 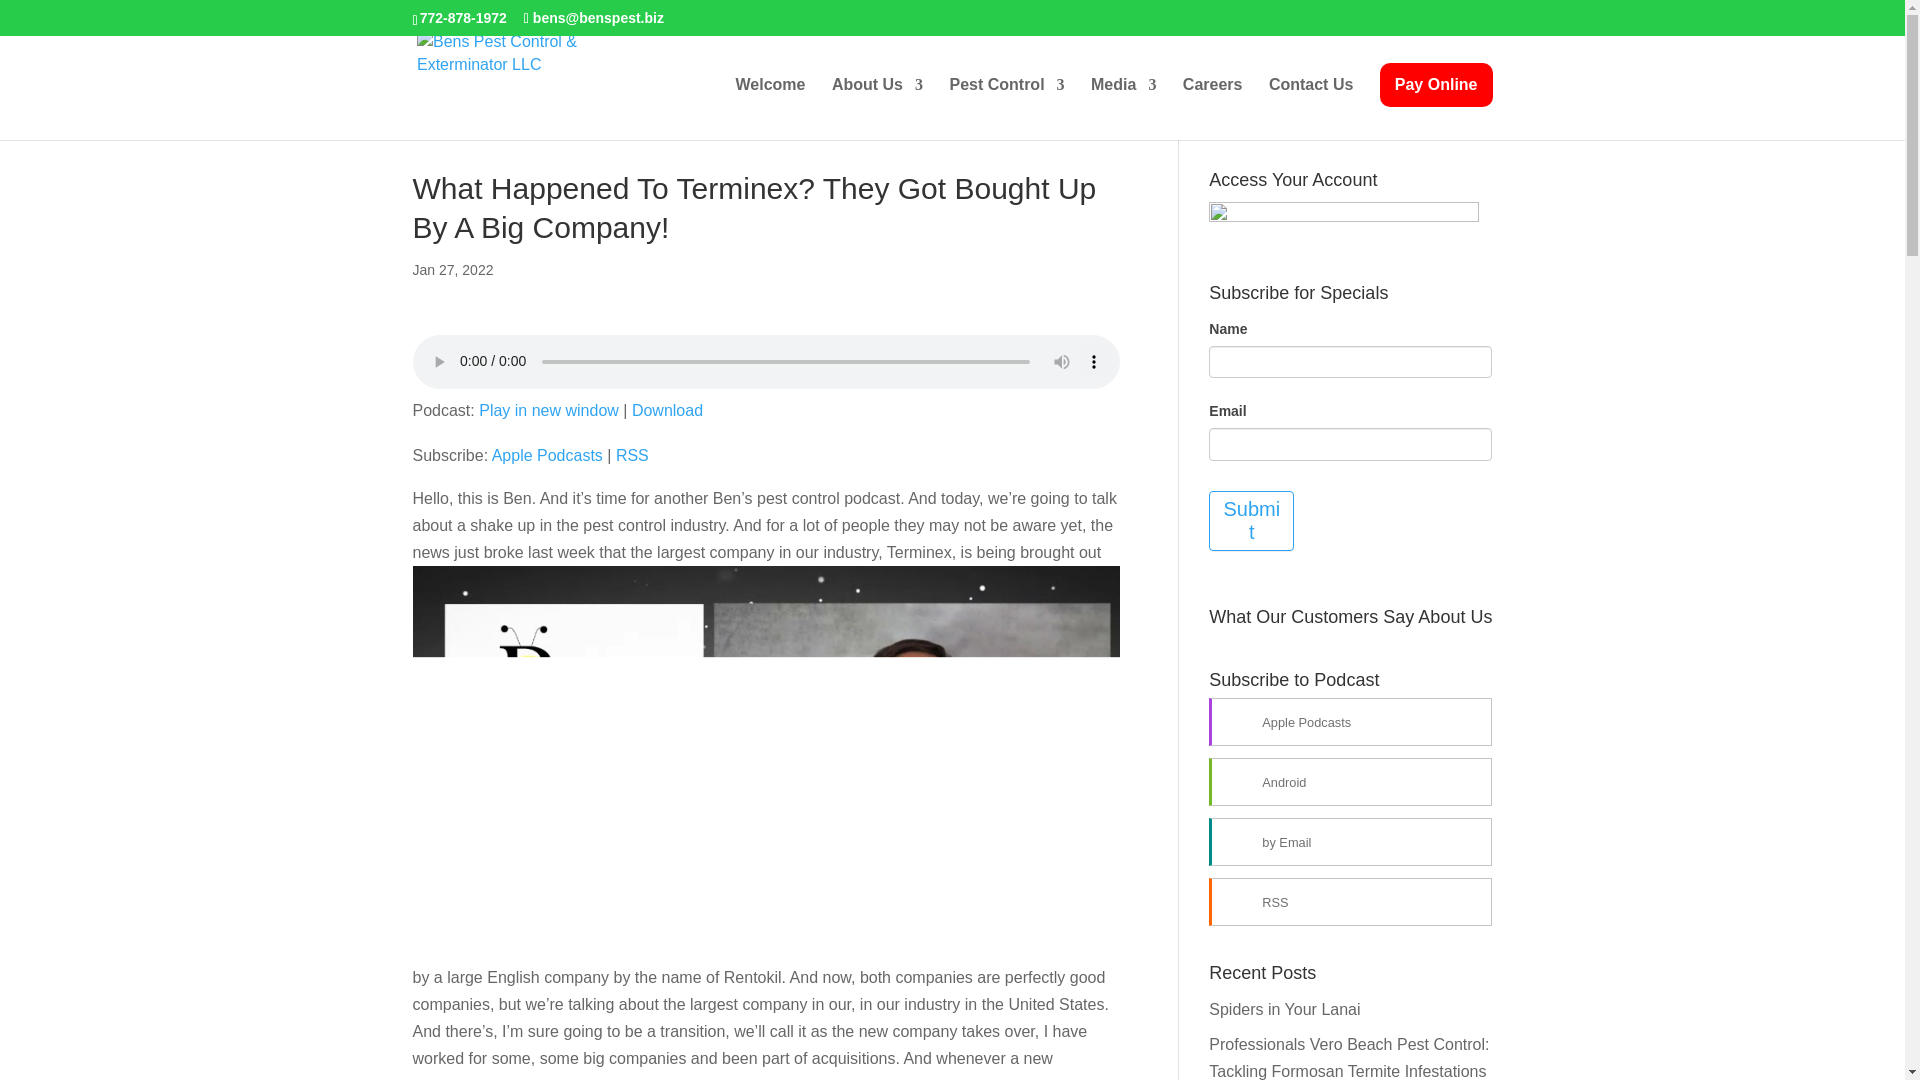 I want to click on About Us, so click(x=877, y=84).